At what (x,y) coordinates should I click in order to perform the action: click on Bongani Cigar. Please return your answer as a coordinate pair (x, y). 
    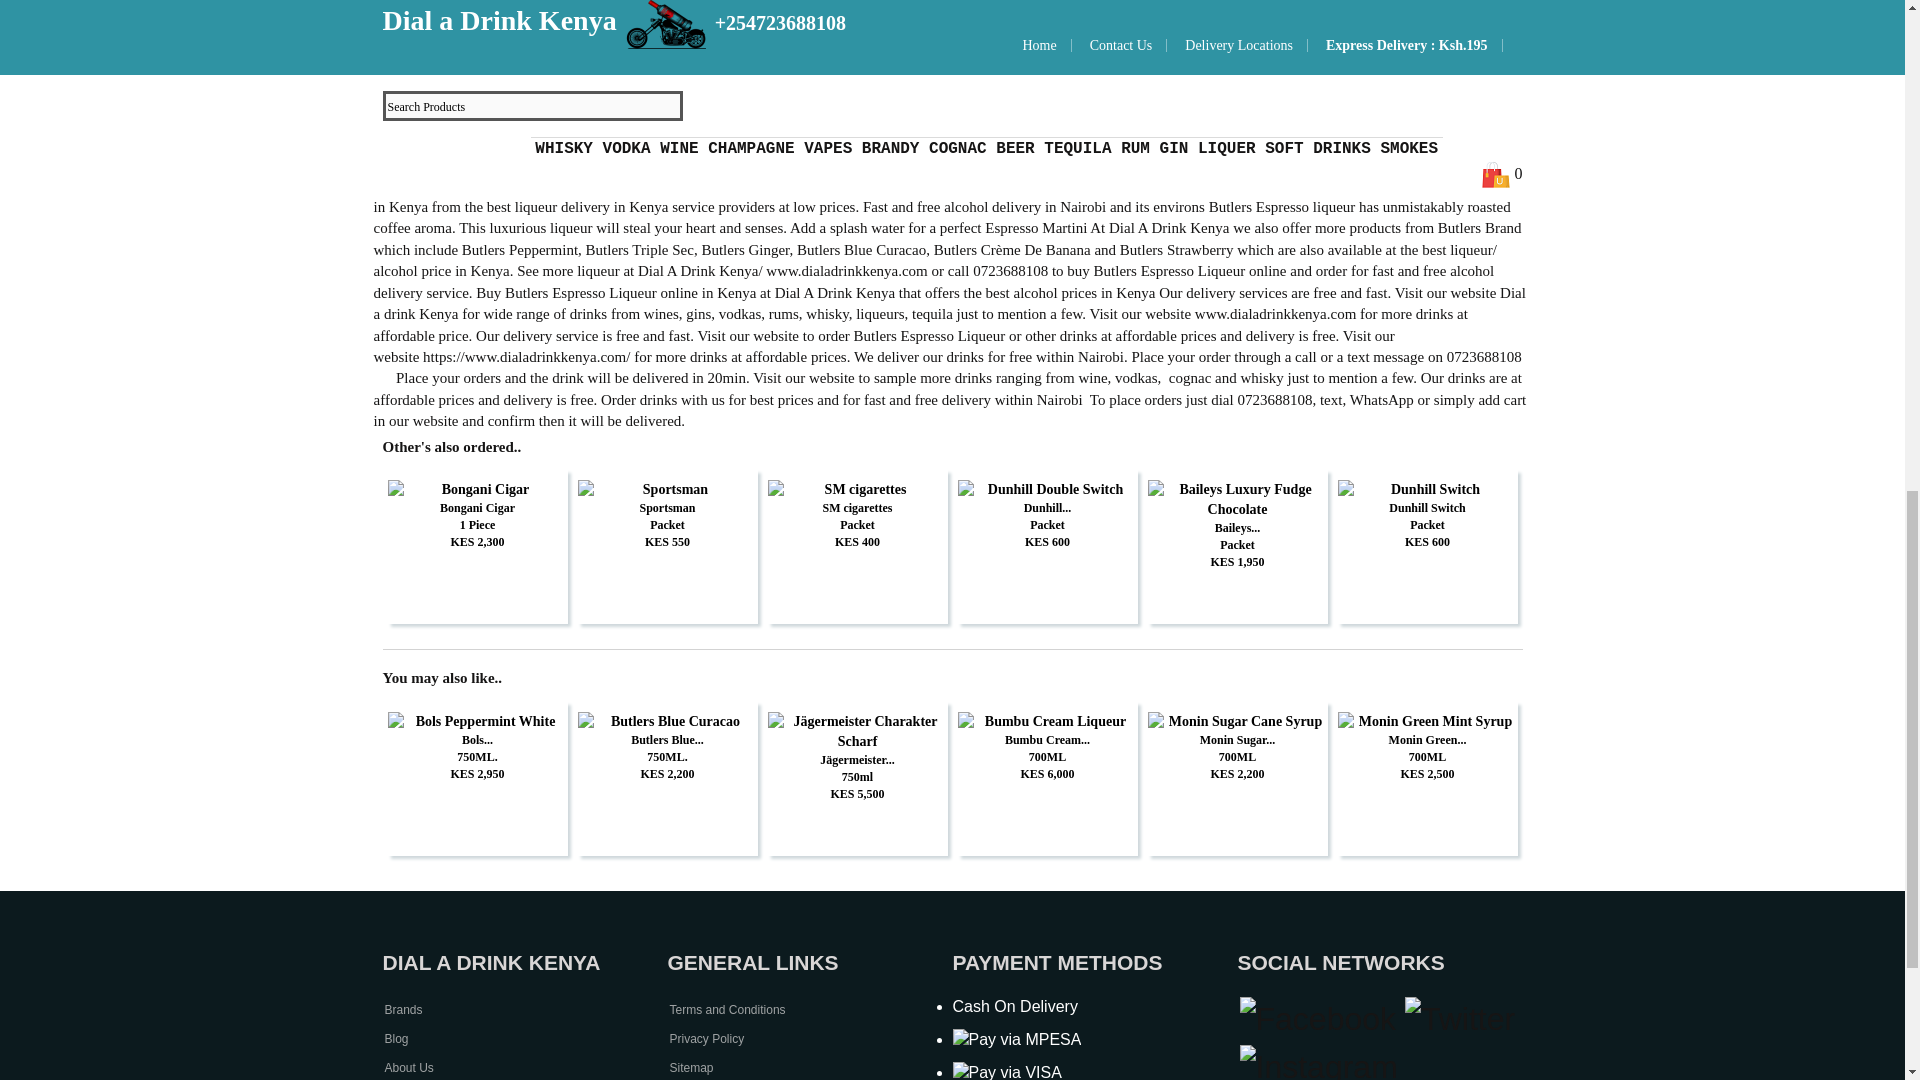
    Looking at the image, I should click on (478, 508).